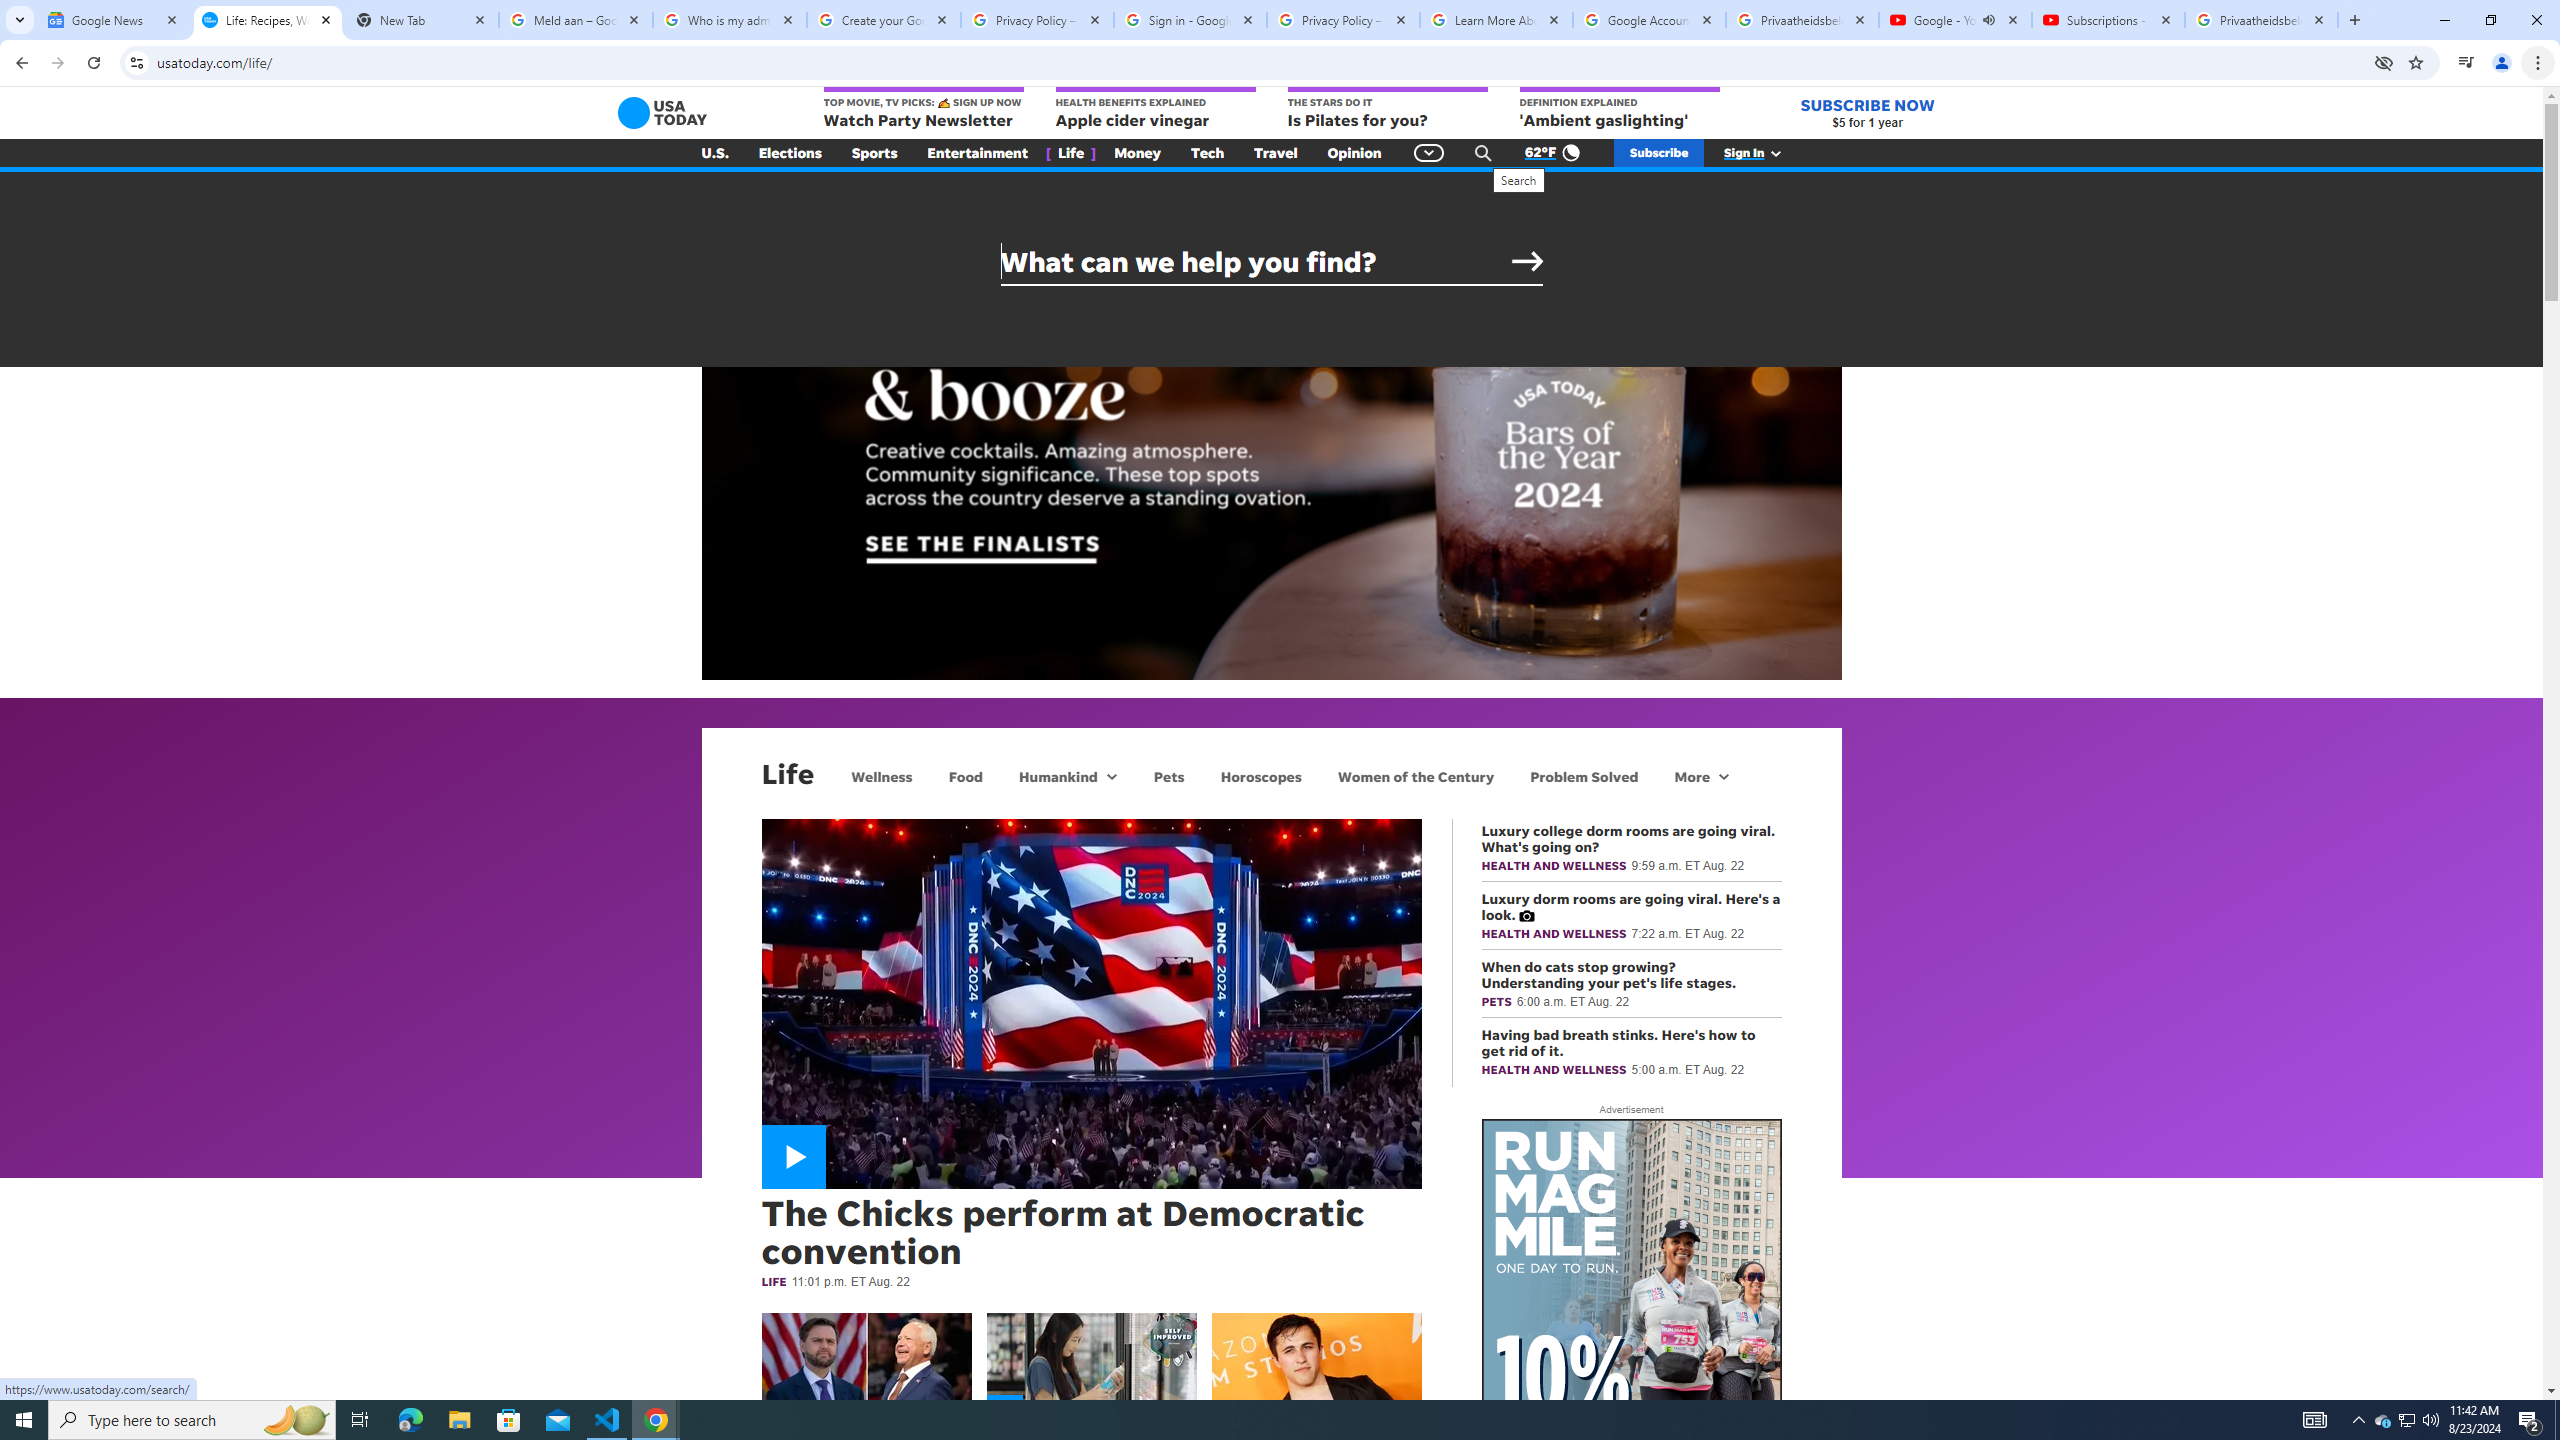 The width and height of the screenshot is (2560, 1440). What do you see at coordinates (662, 112) in the screenshot?
I see `USA TODAY` at bounding box center [662, 112].